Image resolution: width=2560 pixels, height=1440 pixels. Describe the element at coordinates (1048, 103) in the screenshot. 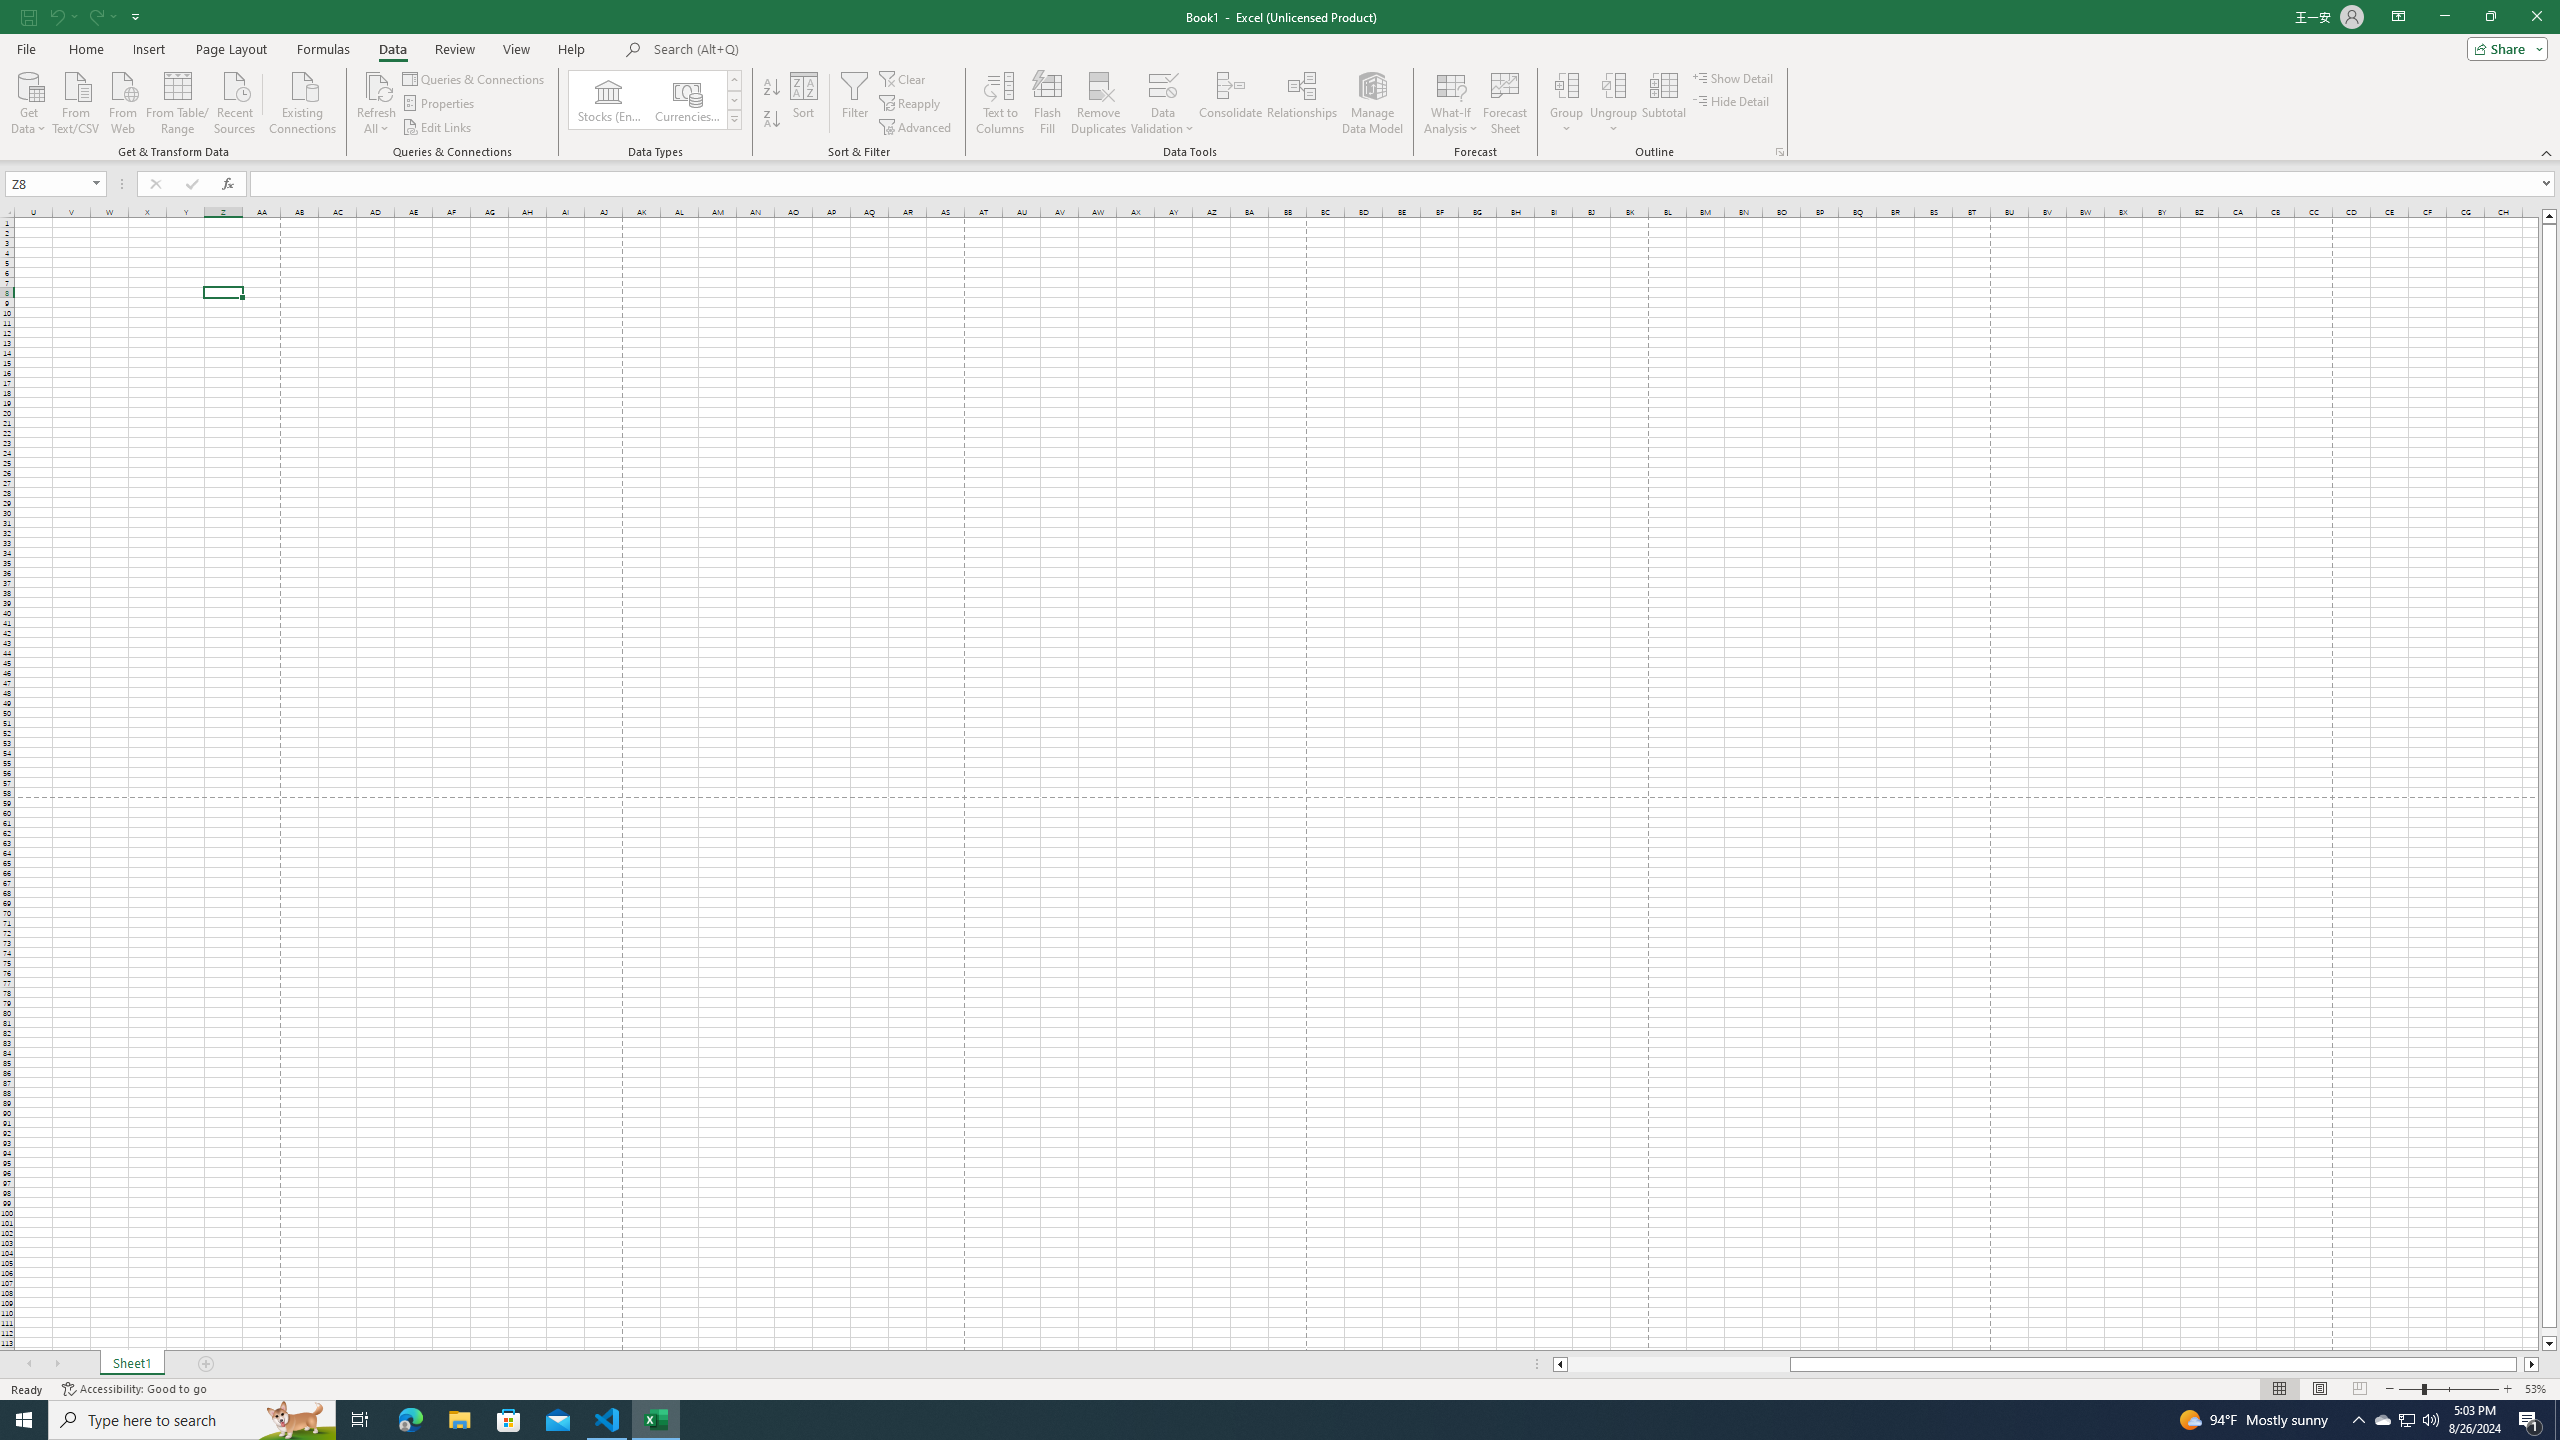

I see `Flash Fill` at that location.